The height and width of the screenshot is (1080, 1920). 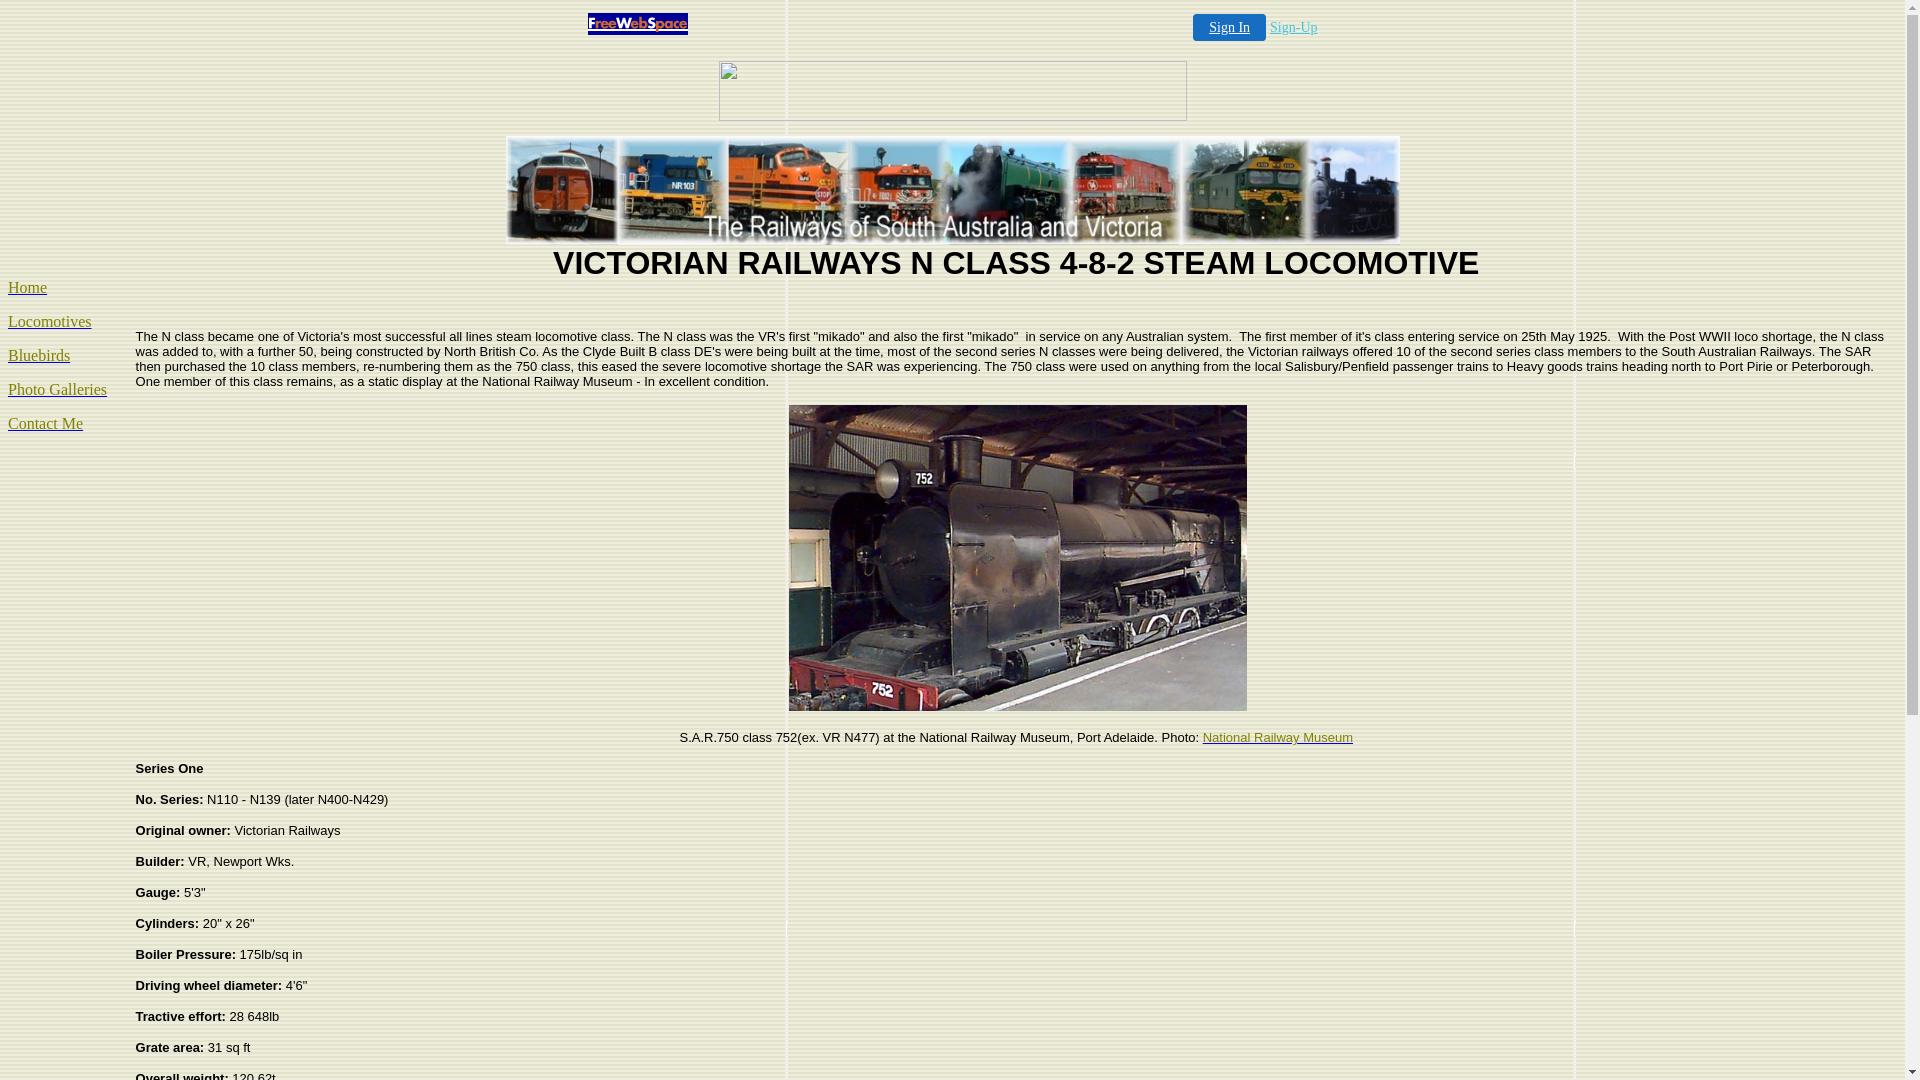 What do you see at coordinates (58, 390) in the screenshot?
I see `Photo Galleries` at bounding box center [58, 390].